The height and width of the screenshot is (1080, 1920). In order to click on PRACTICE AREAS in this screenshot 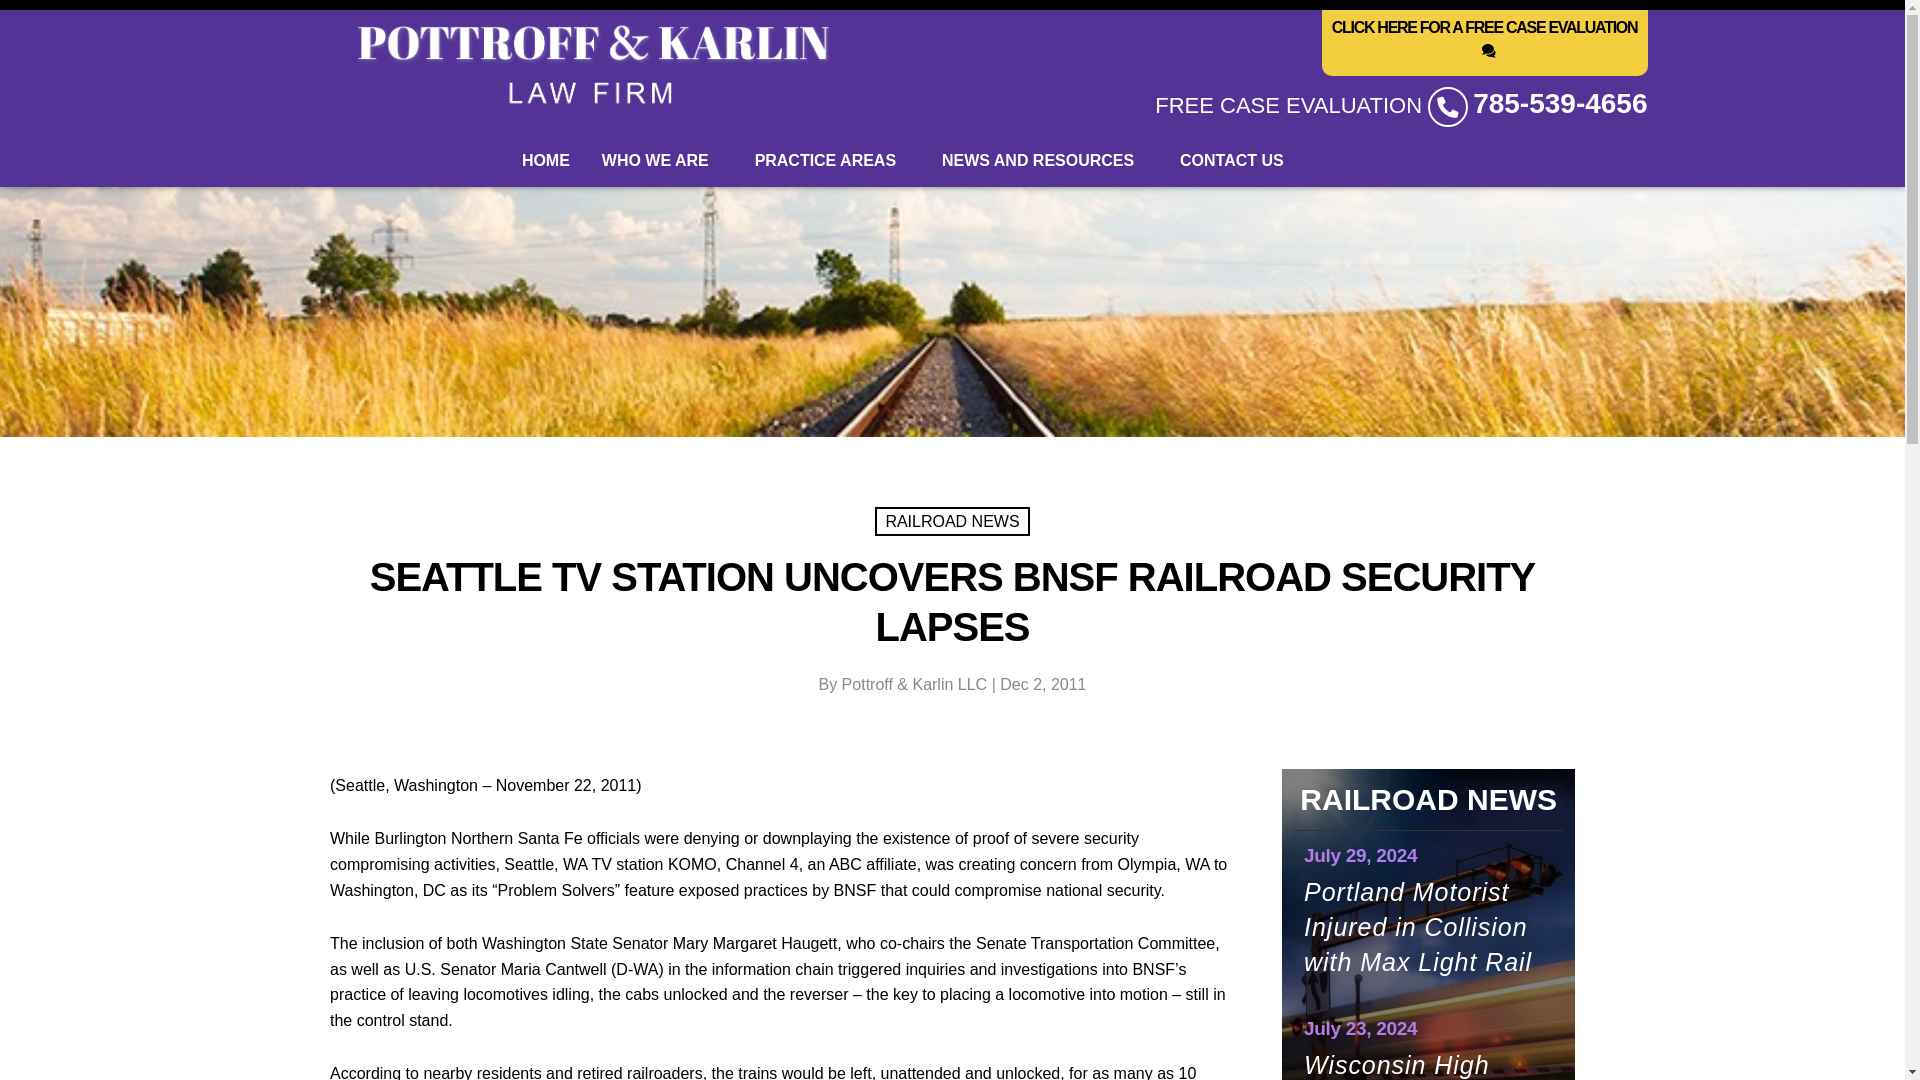, I will do `click(832, 160)`.